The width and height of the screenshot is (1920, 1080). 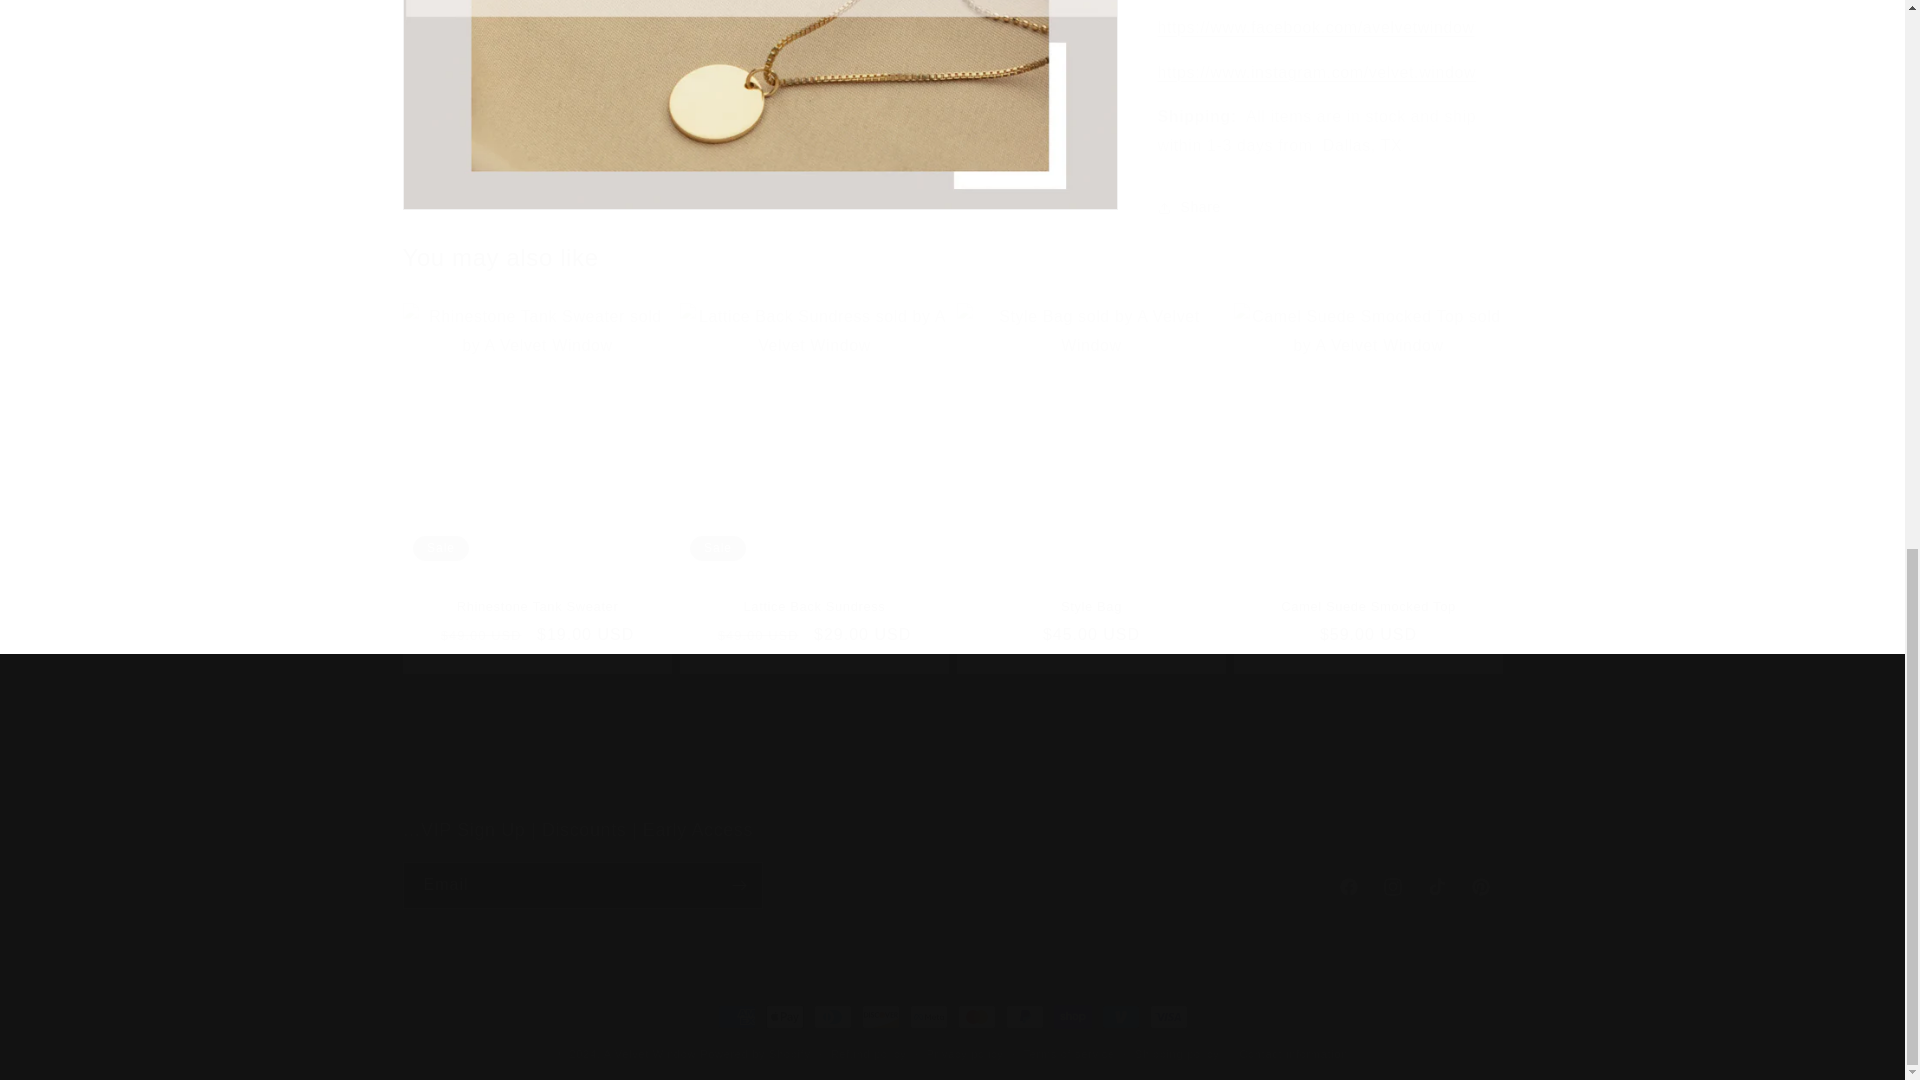 I want to click on A Velvet Window Facebook Page, so click(x=1316, y=12).